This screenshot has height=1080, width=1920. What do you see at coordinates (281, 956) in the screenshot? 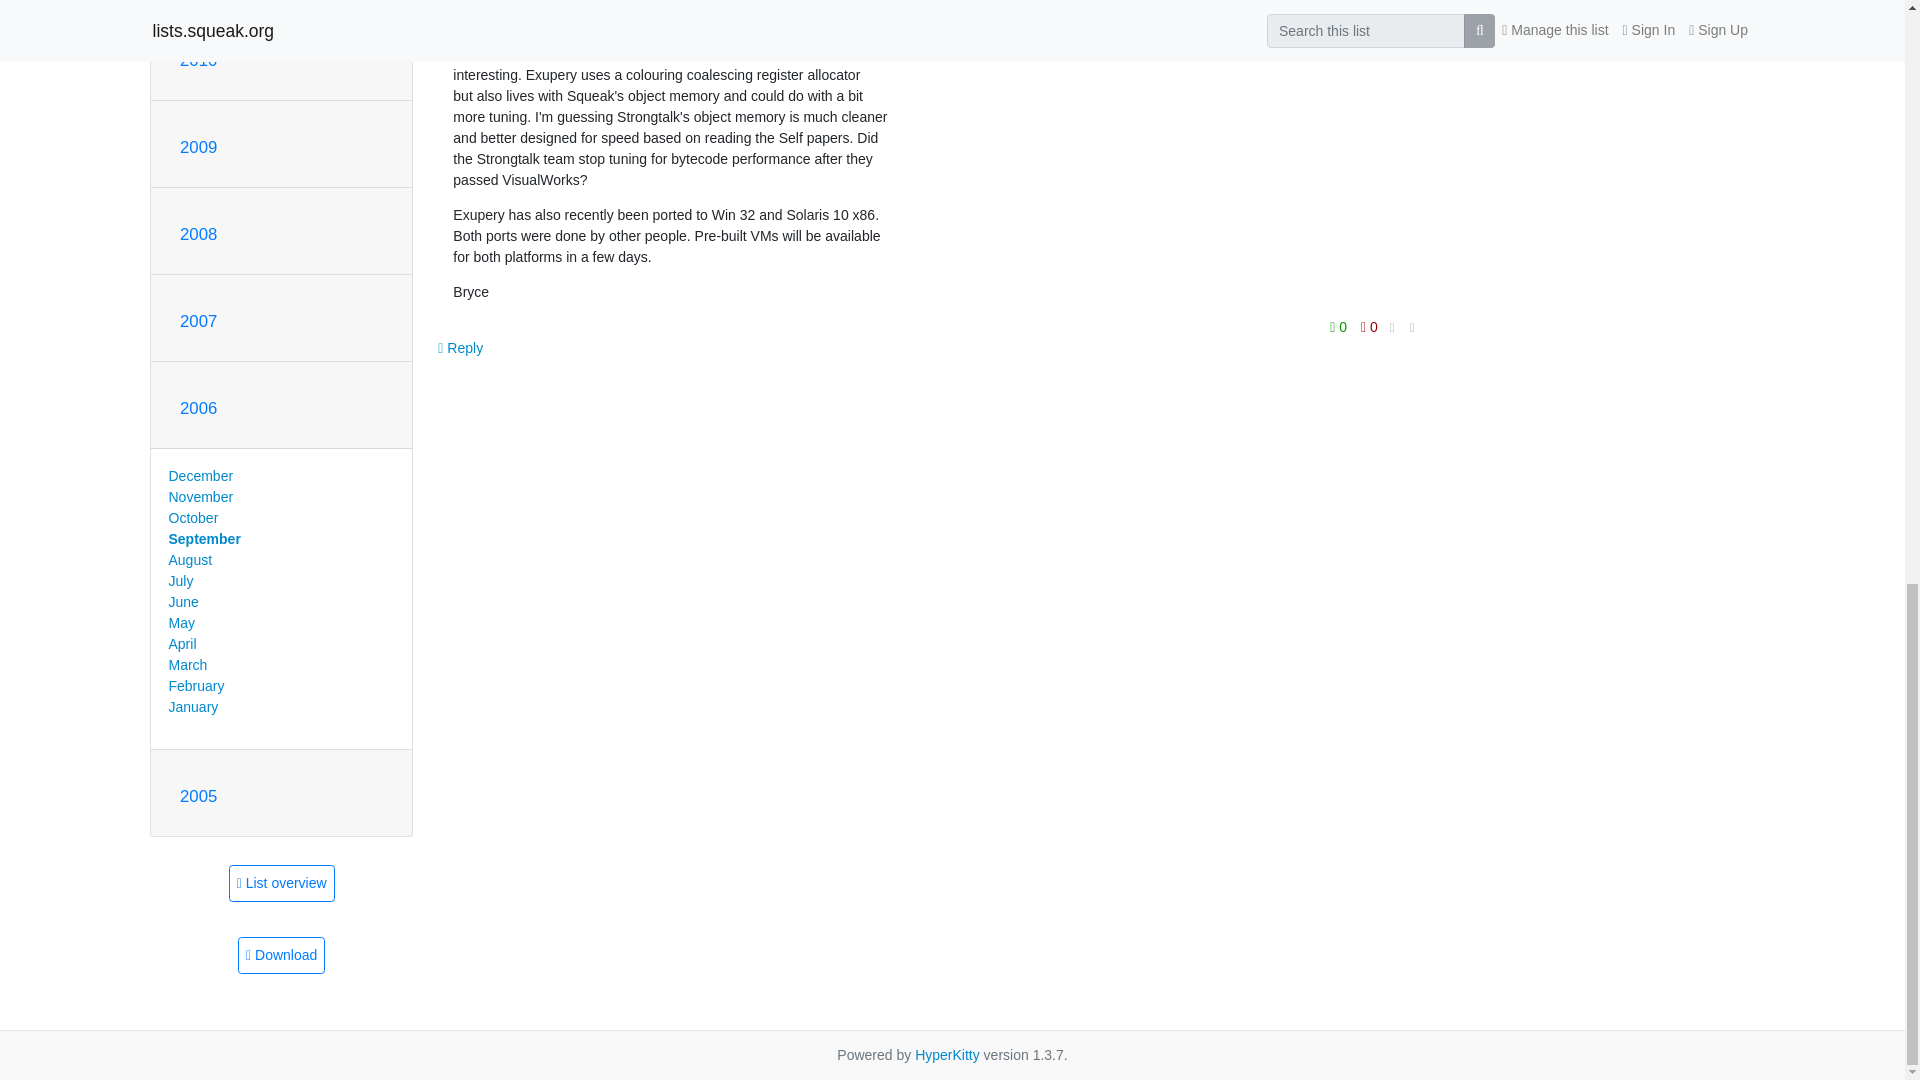
I see `This message in gzipped mbox format` at bounding box center [281, 956].